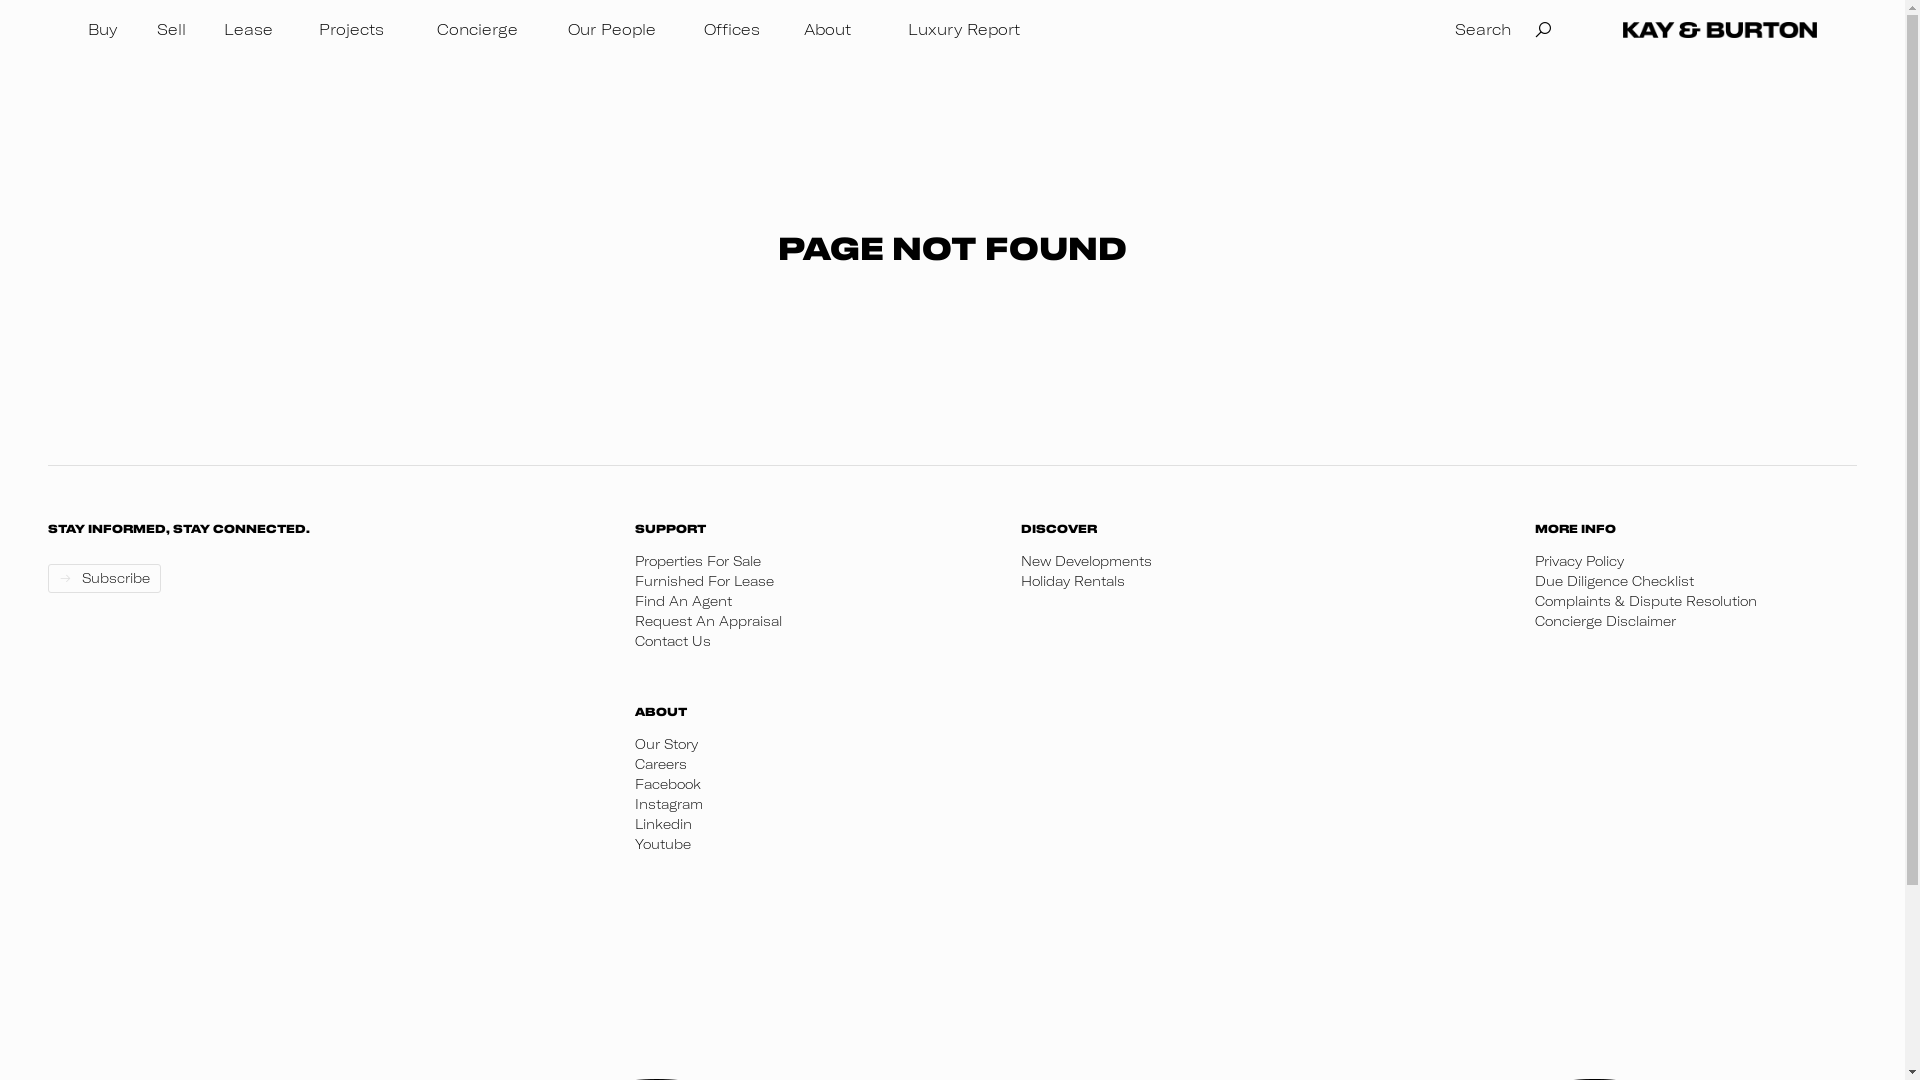  What do you see at coordinates (669, 764) in the screenshot?
I see `Careers` at bounding box center [669, 764].